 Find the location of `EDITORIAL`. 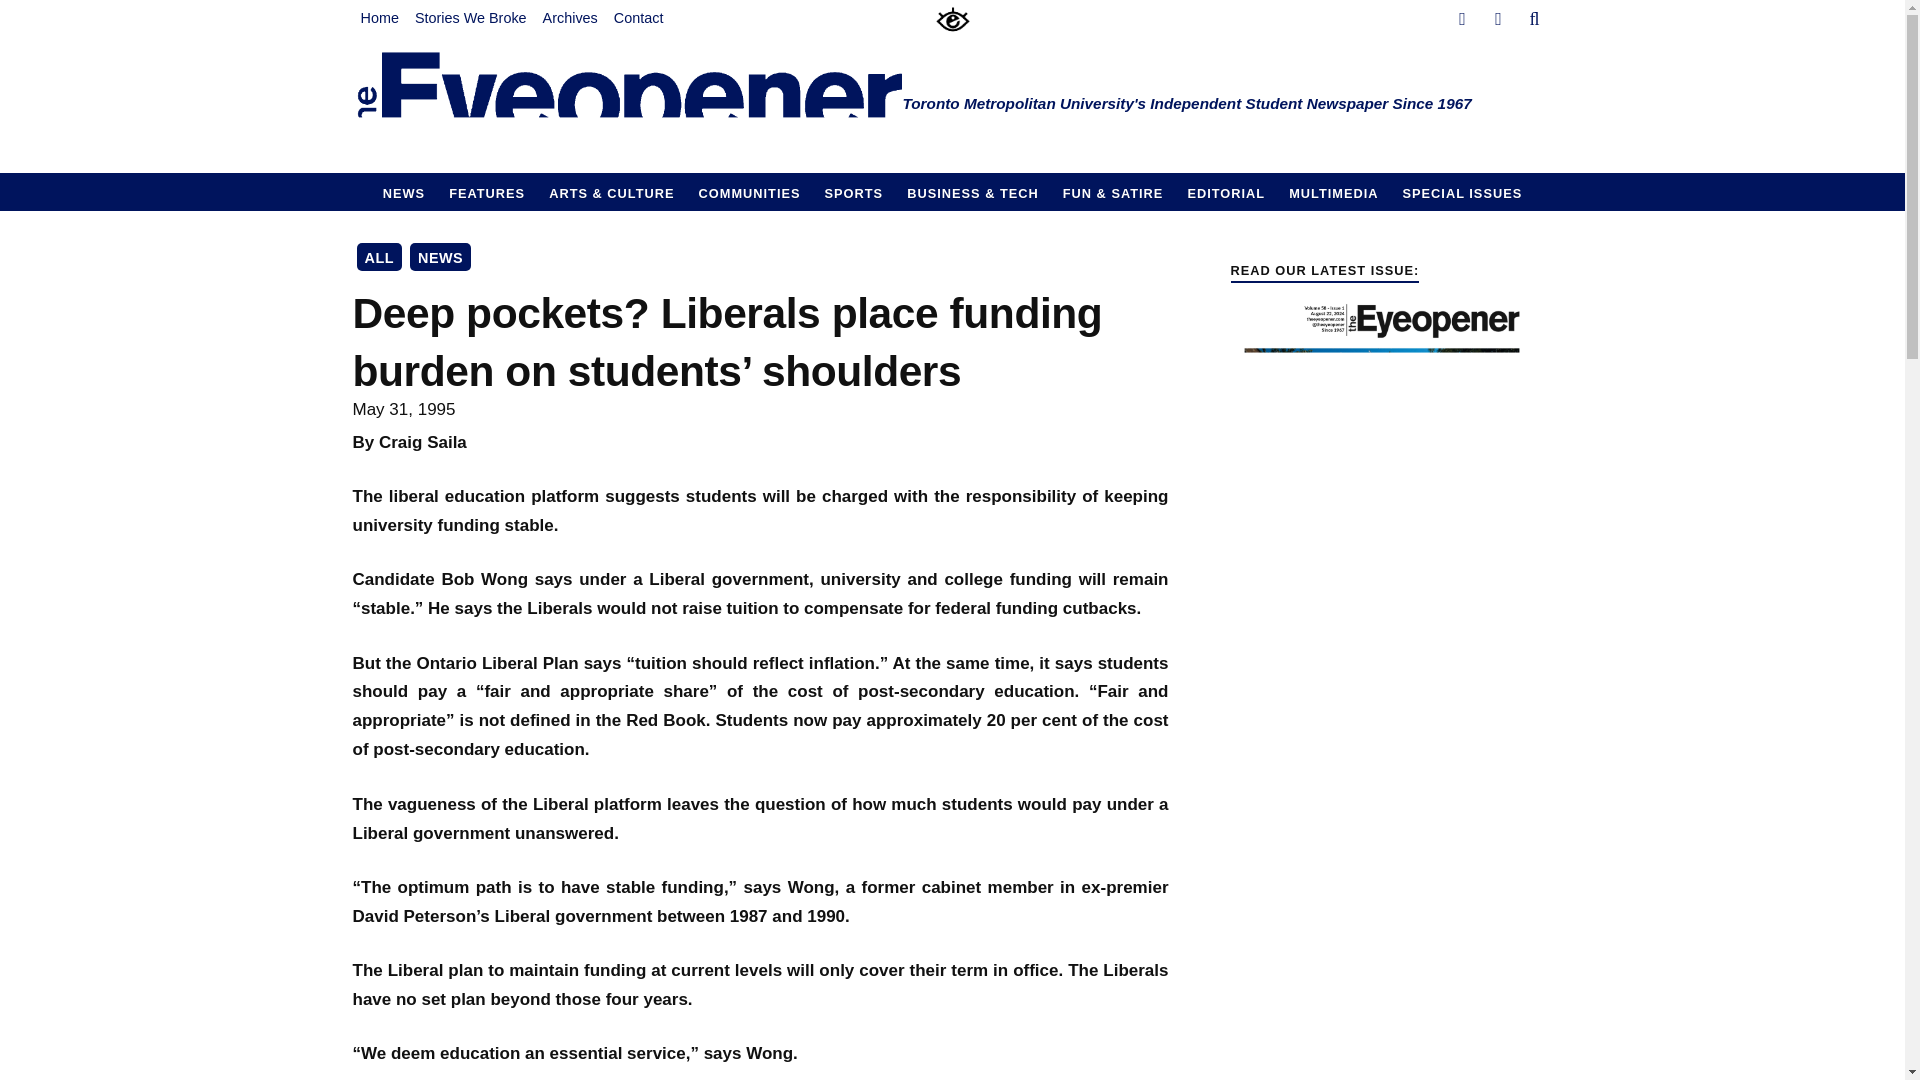

EDITORIAL is located at coordinates (1226, 191).